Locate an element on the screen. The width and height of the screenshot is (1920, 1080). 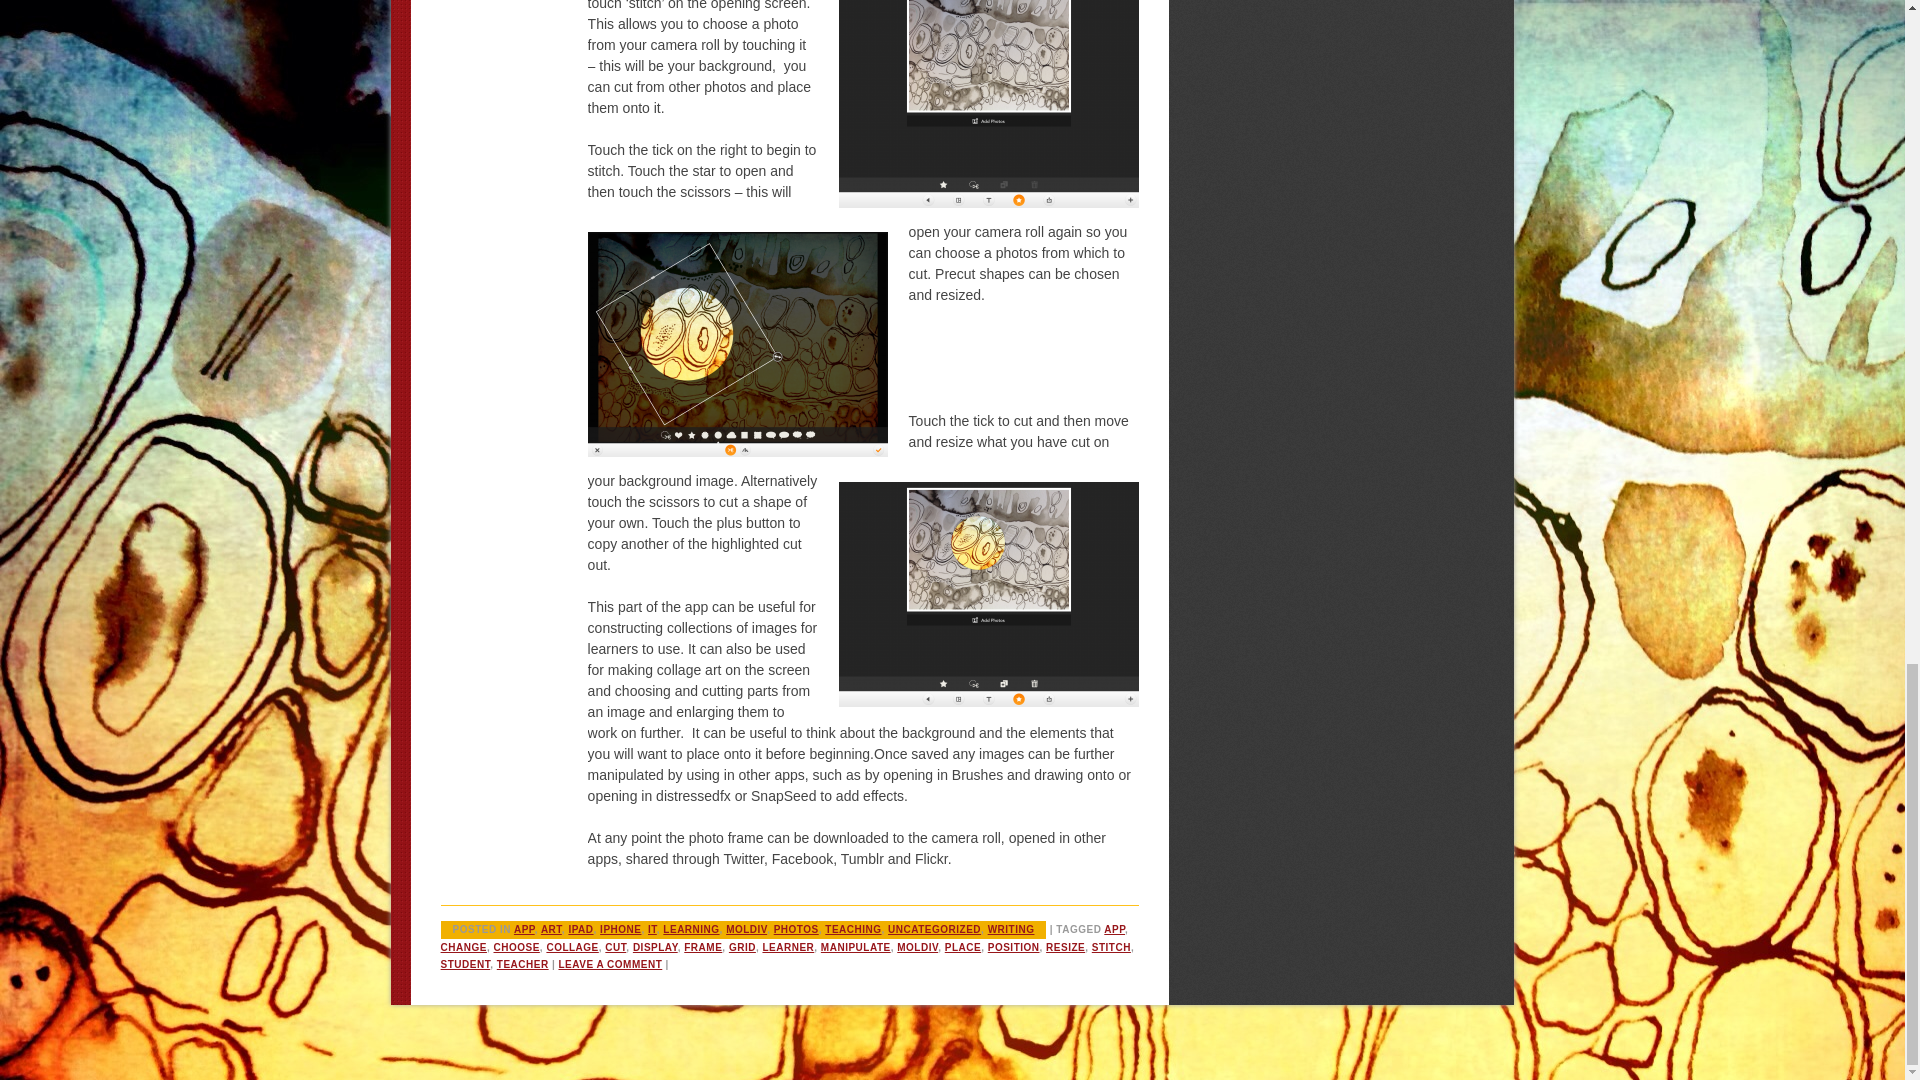
CUT is located at coordinates (614, 946).